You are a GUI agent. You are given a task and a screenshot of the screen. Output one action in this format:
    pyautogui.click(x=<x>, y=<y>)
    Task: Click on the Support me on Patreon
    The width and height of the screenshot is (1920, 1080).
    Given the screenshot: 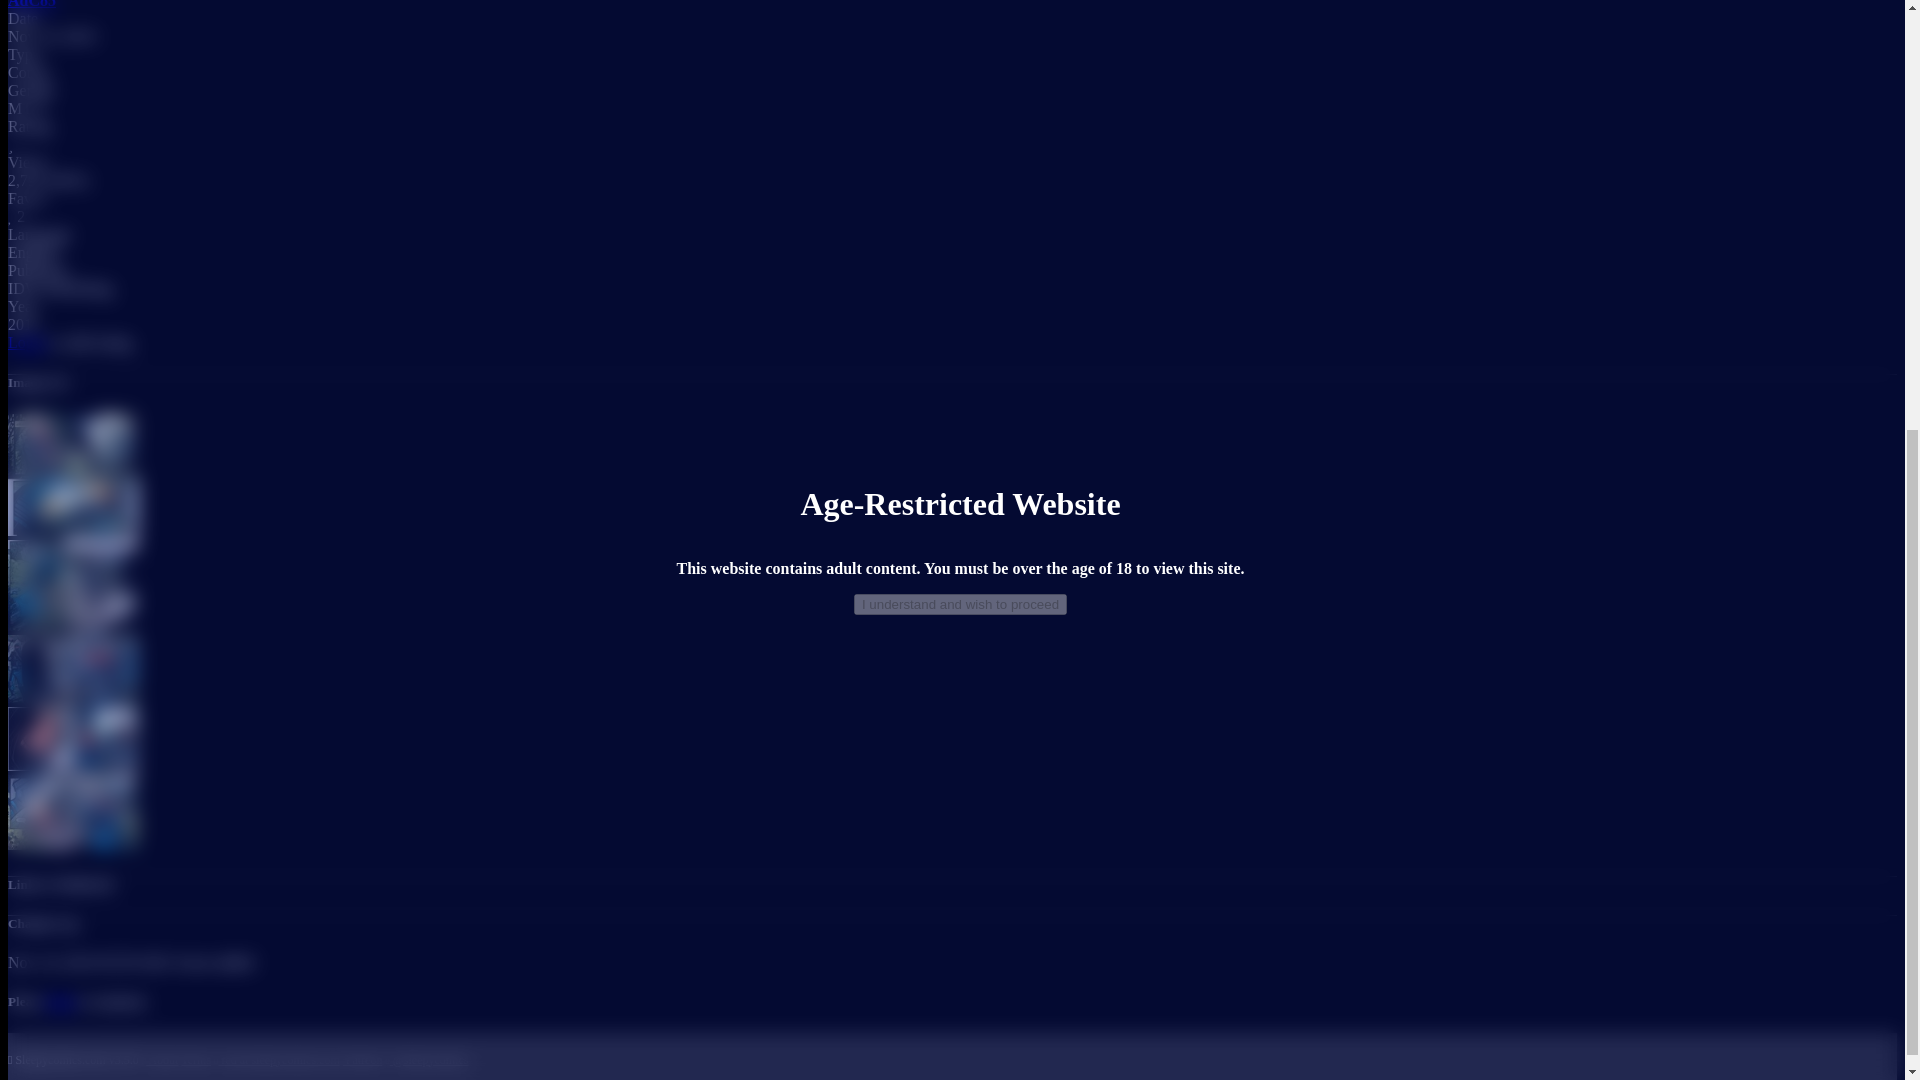 What is the action you would take?
    pyautogui.click(x=362, y=1060)
    